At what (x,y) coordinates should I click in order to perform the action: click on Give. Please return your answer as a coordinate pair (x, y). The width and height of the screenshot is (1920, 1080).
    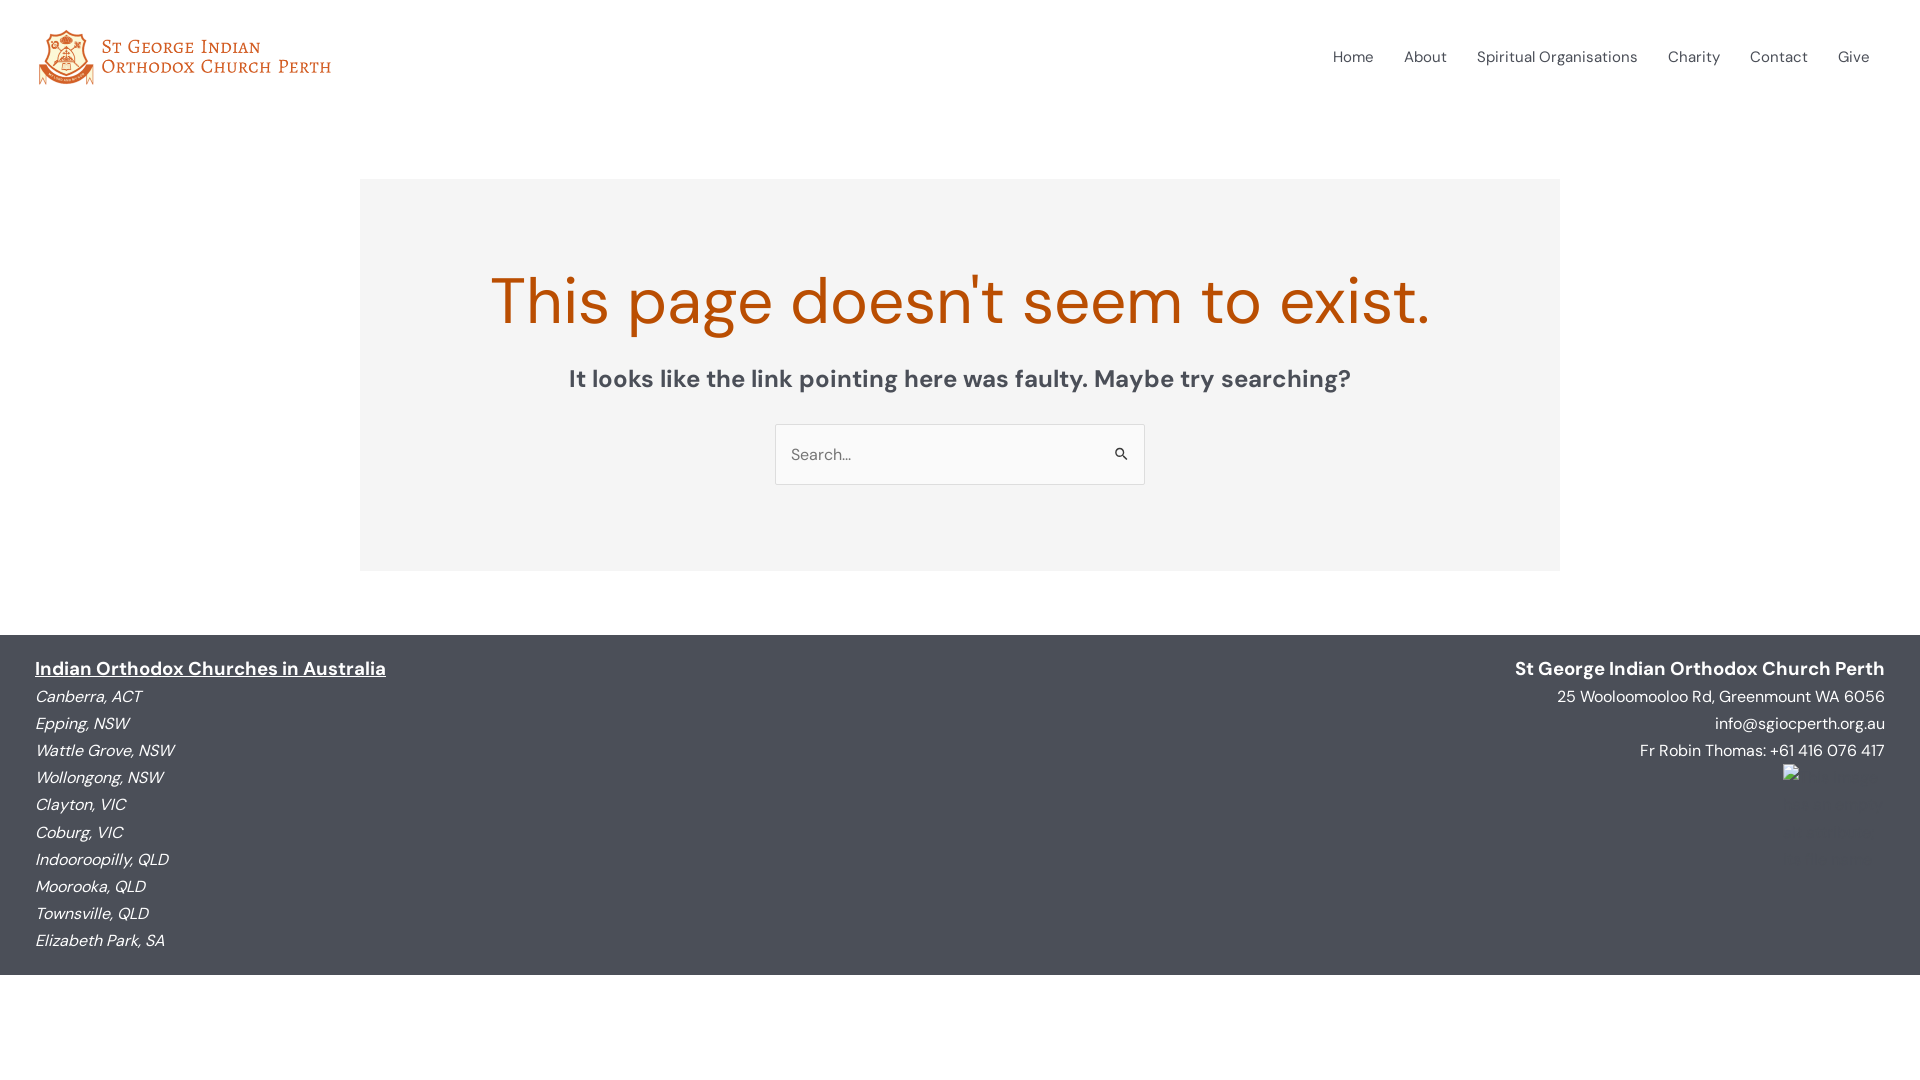
    Looking at the image, I should click on (1854, 57).